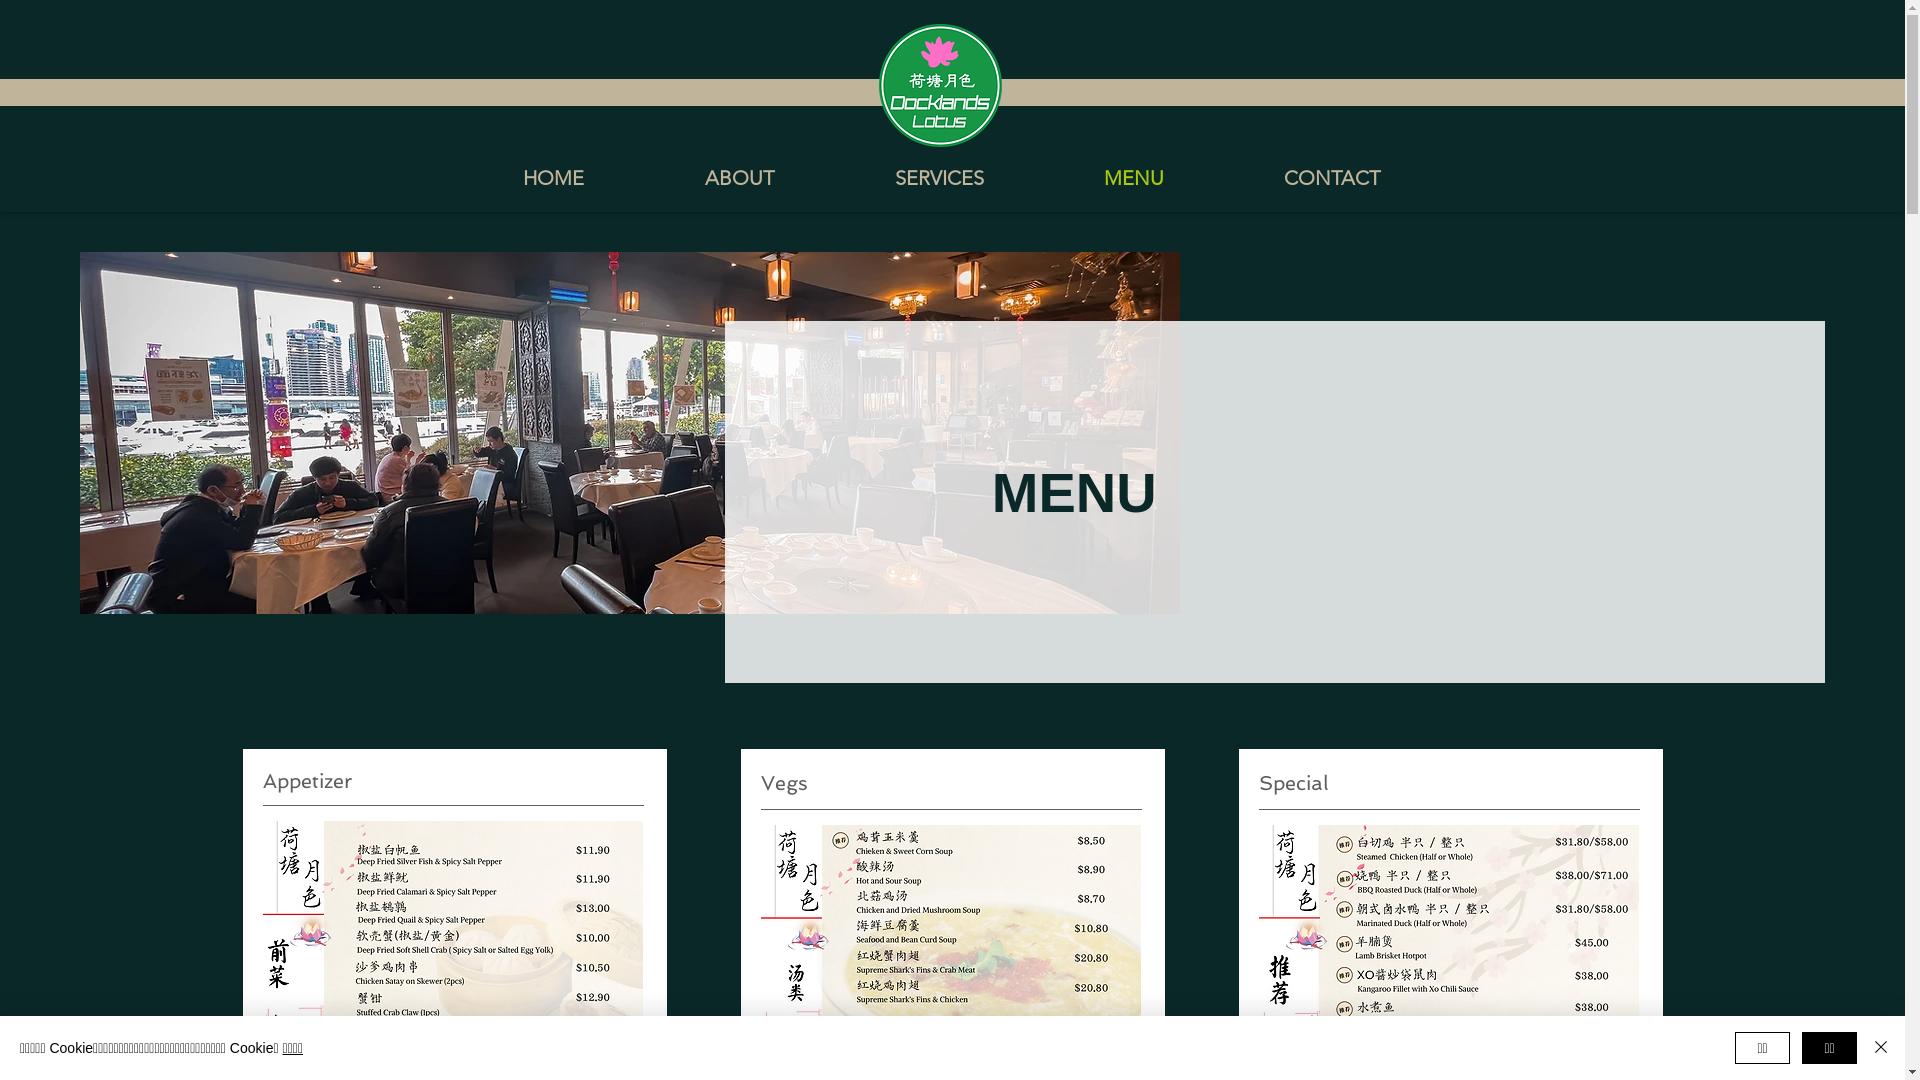  I want to click on HOME, so click(553, 178).